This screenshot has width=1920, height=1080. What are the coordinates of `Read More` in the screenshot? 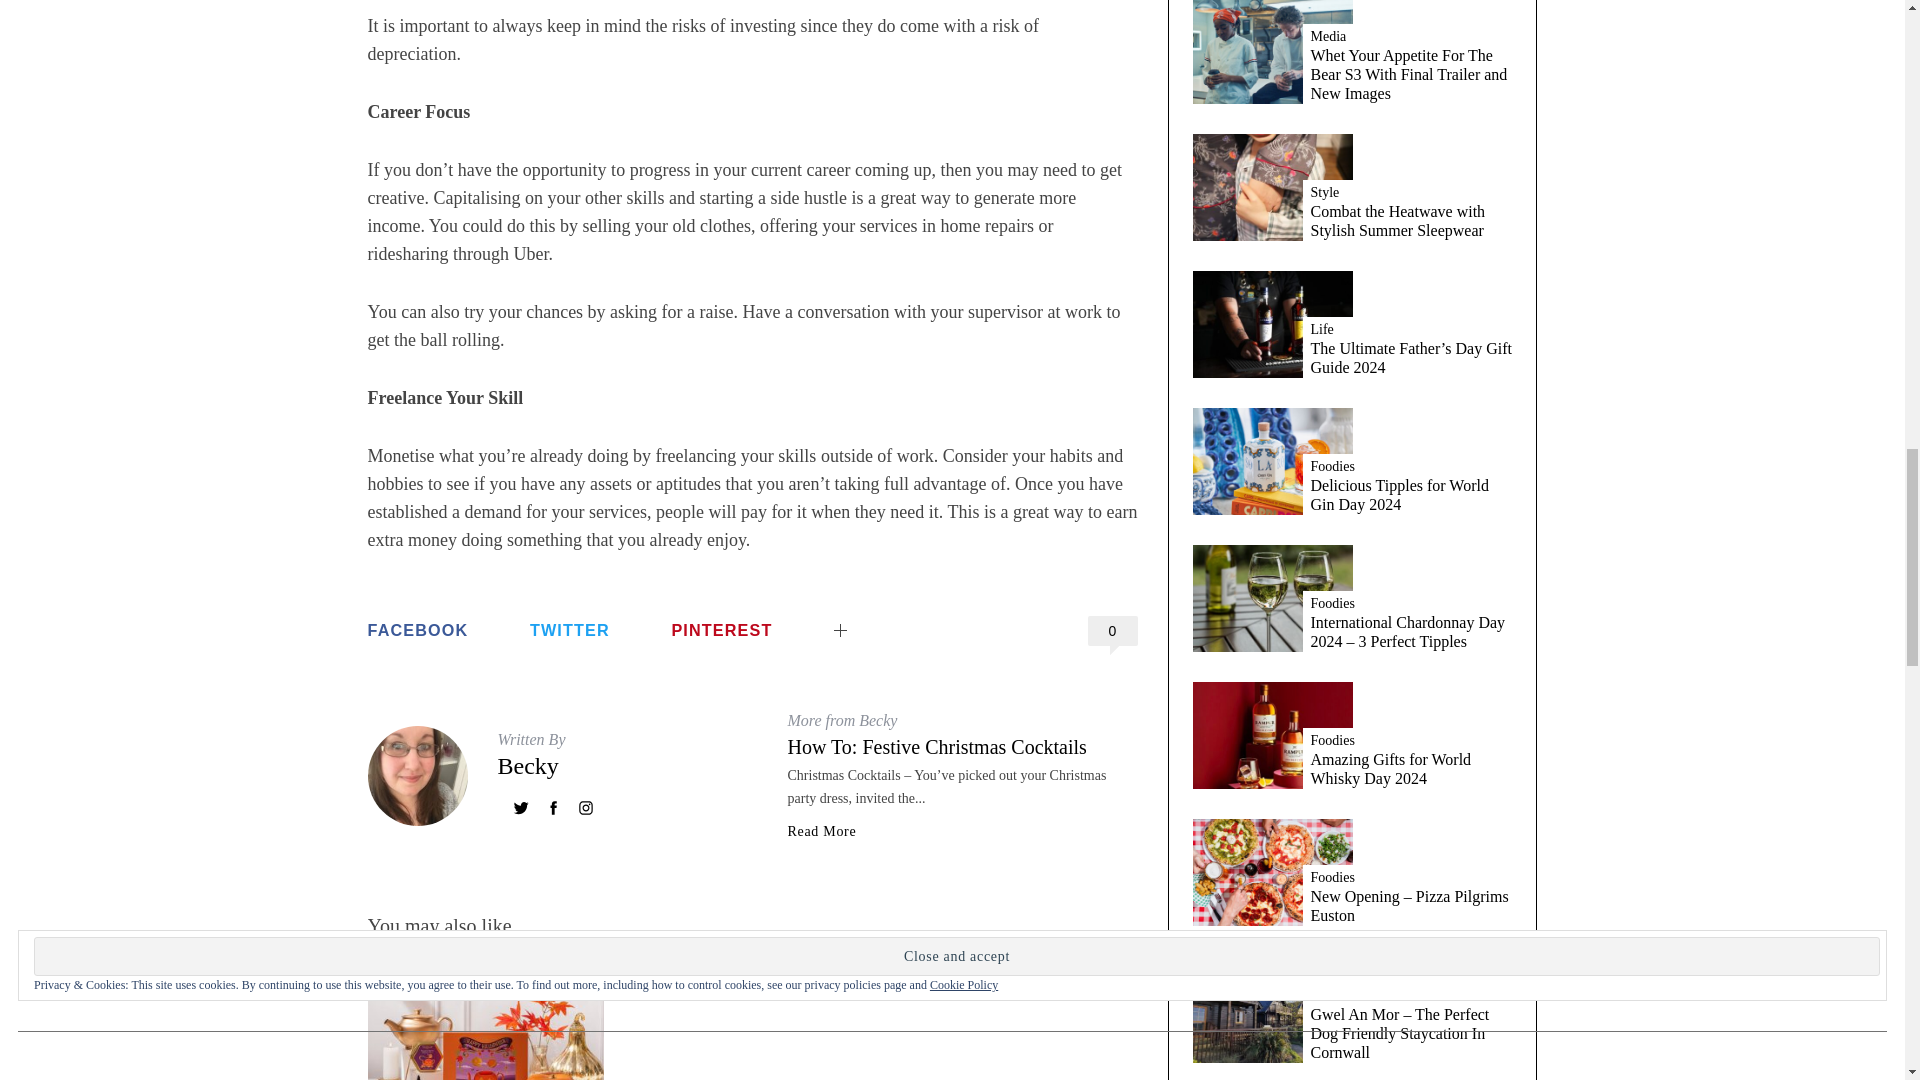 It's located at (822, 832).